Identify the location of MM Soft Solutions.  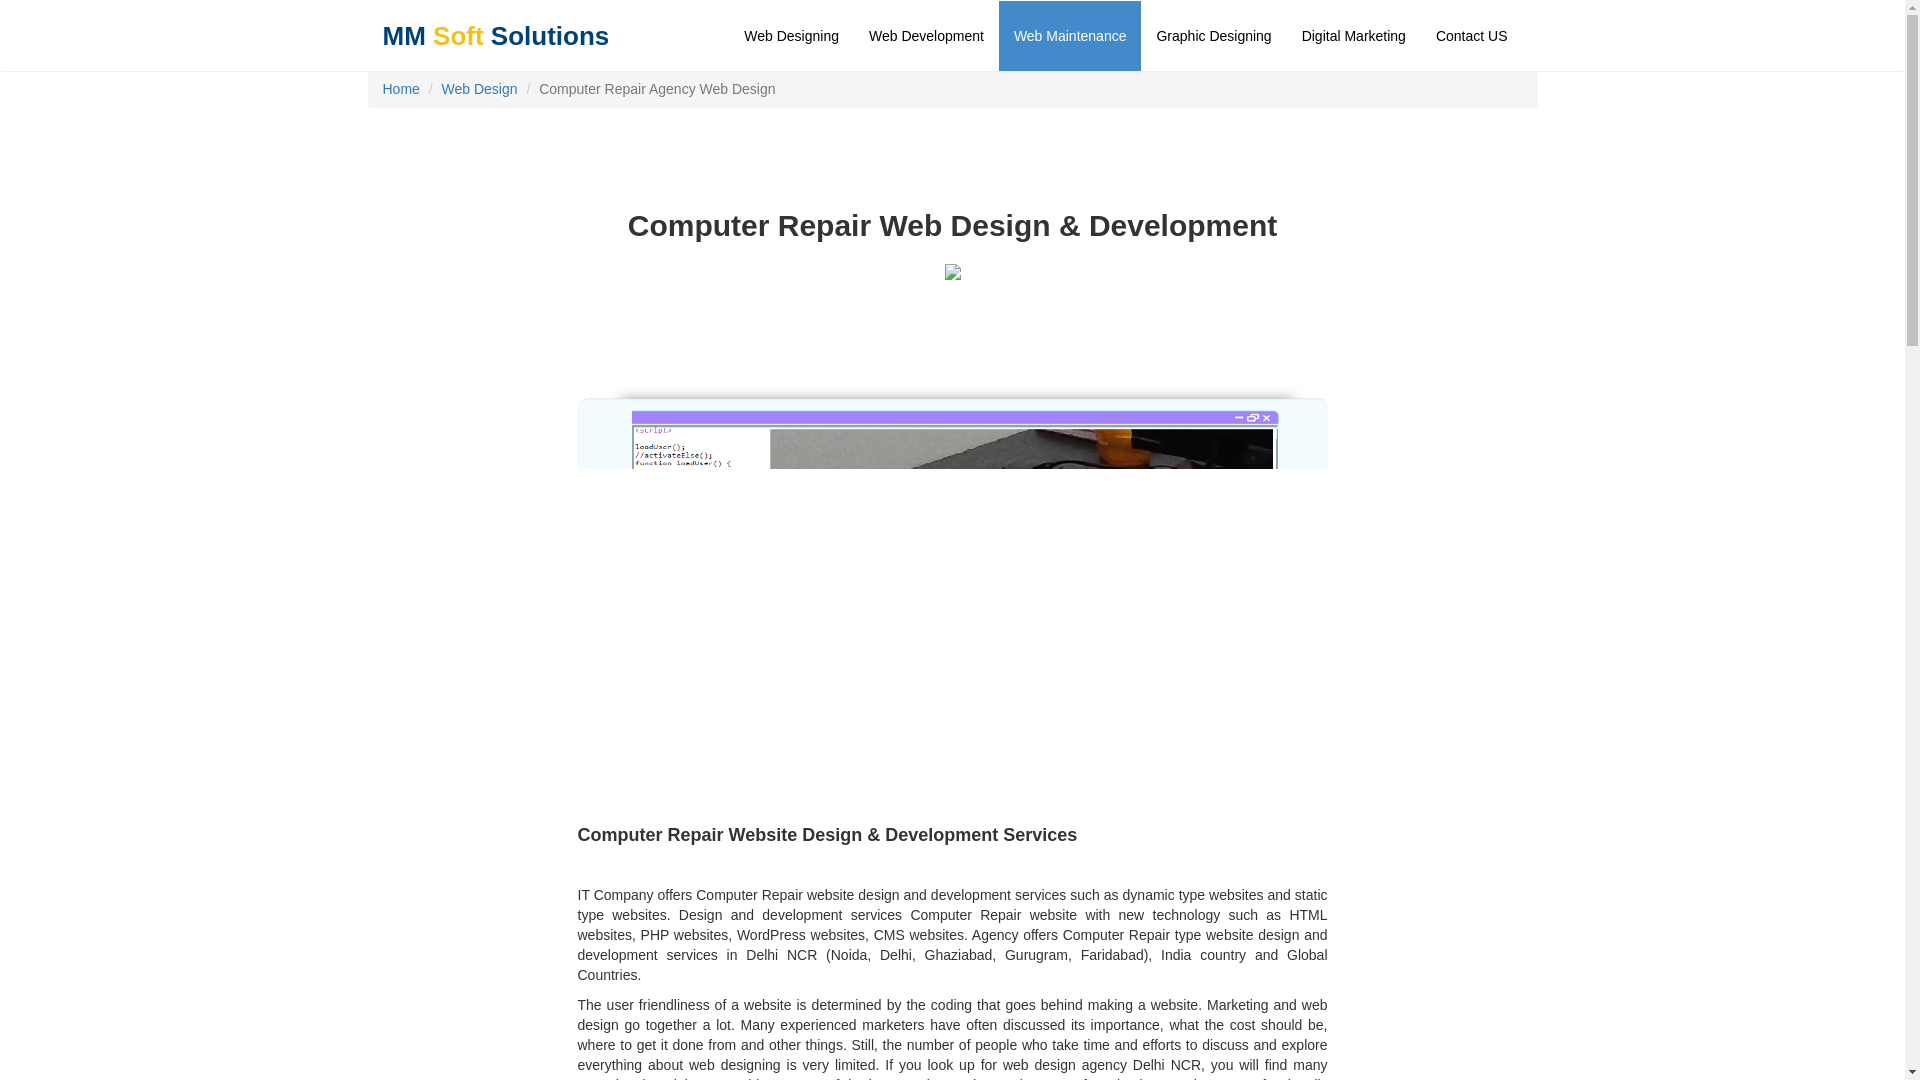
(496, 26).